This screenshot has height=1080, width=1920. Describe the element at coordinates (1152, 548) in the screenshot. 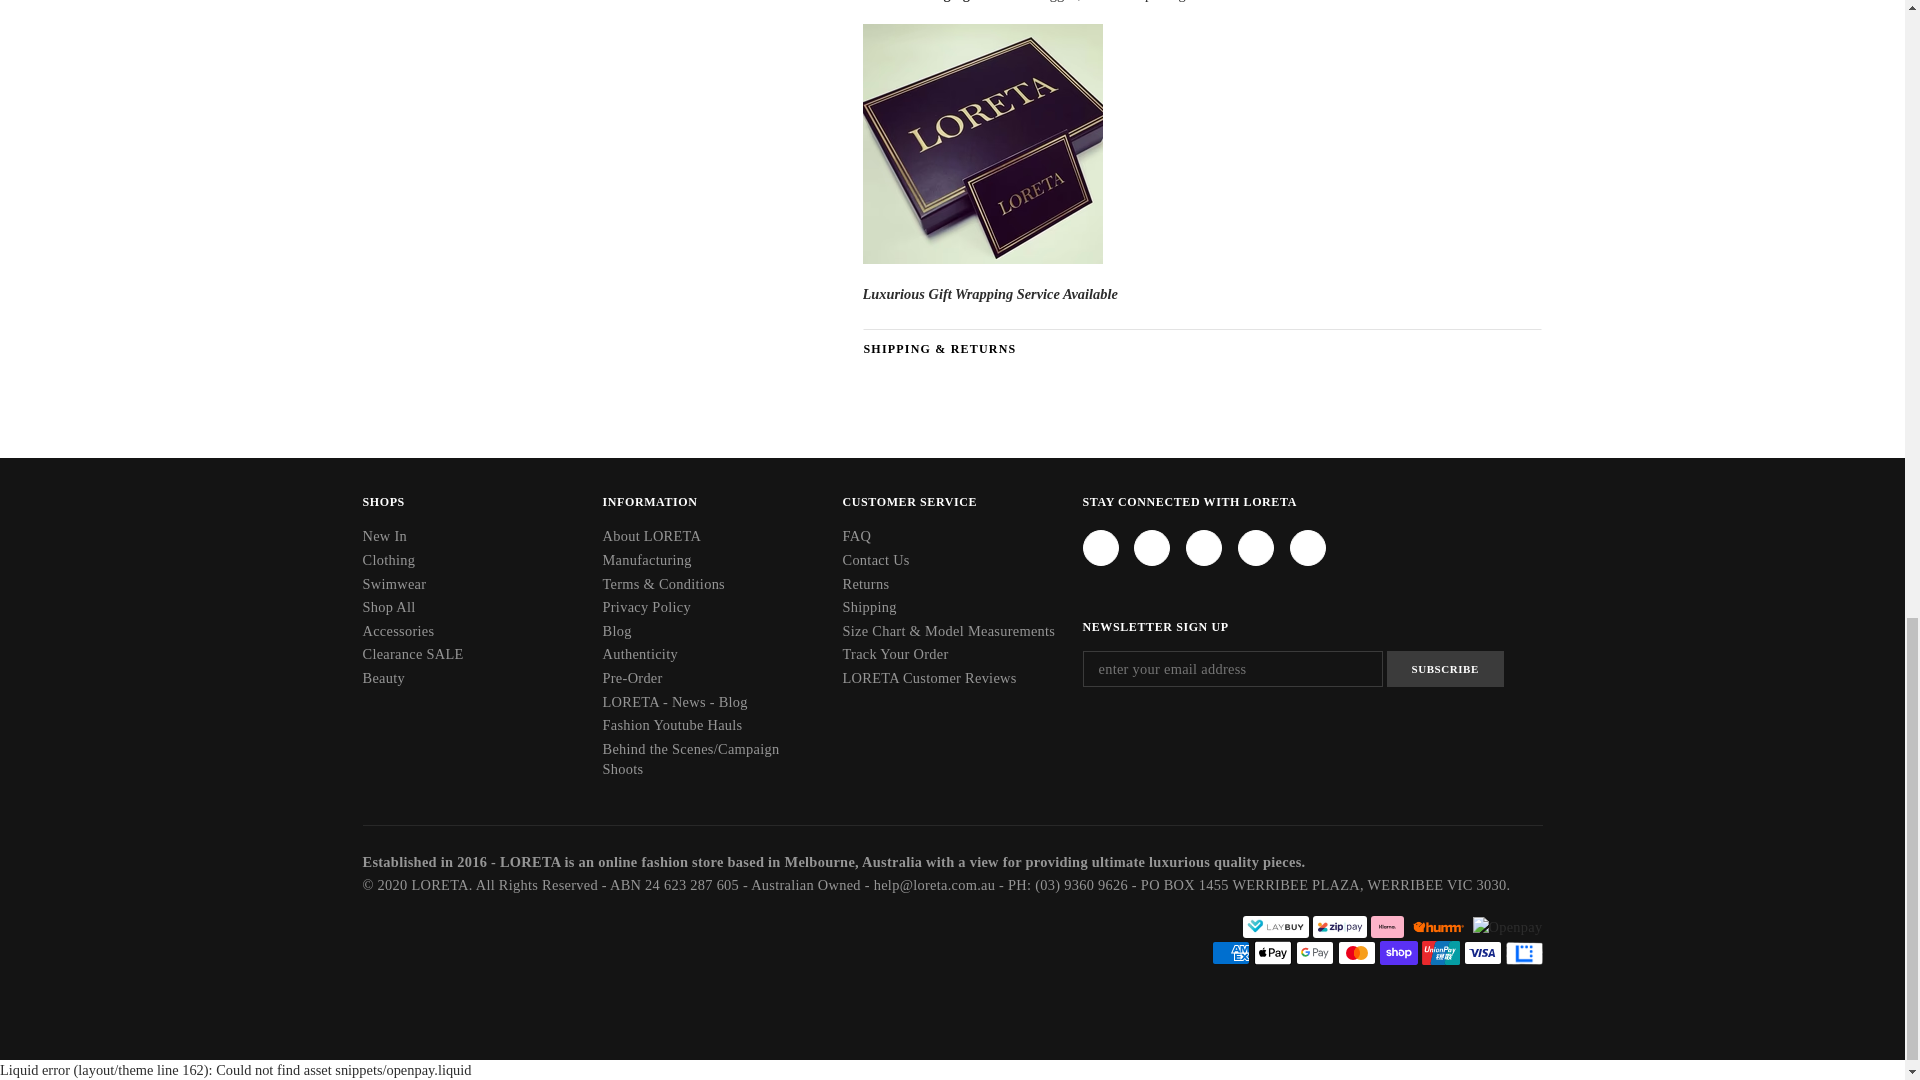

I see `Instagram` at that location.